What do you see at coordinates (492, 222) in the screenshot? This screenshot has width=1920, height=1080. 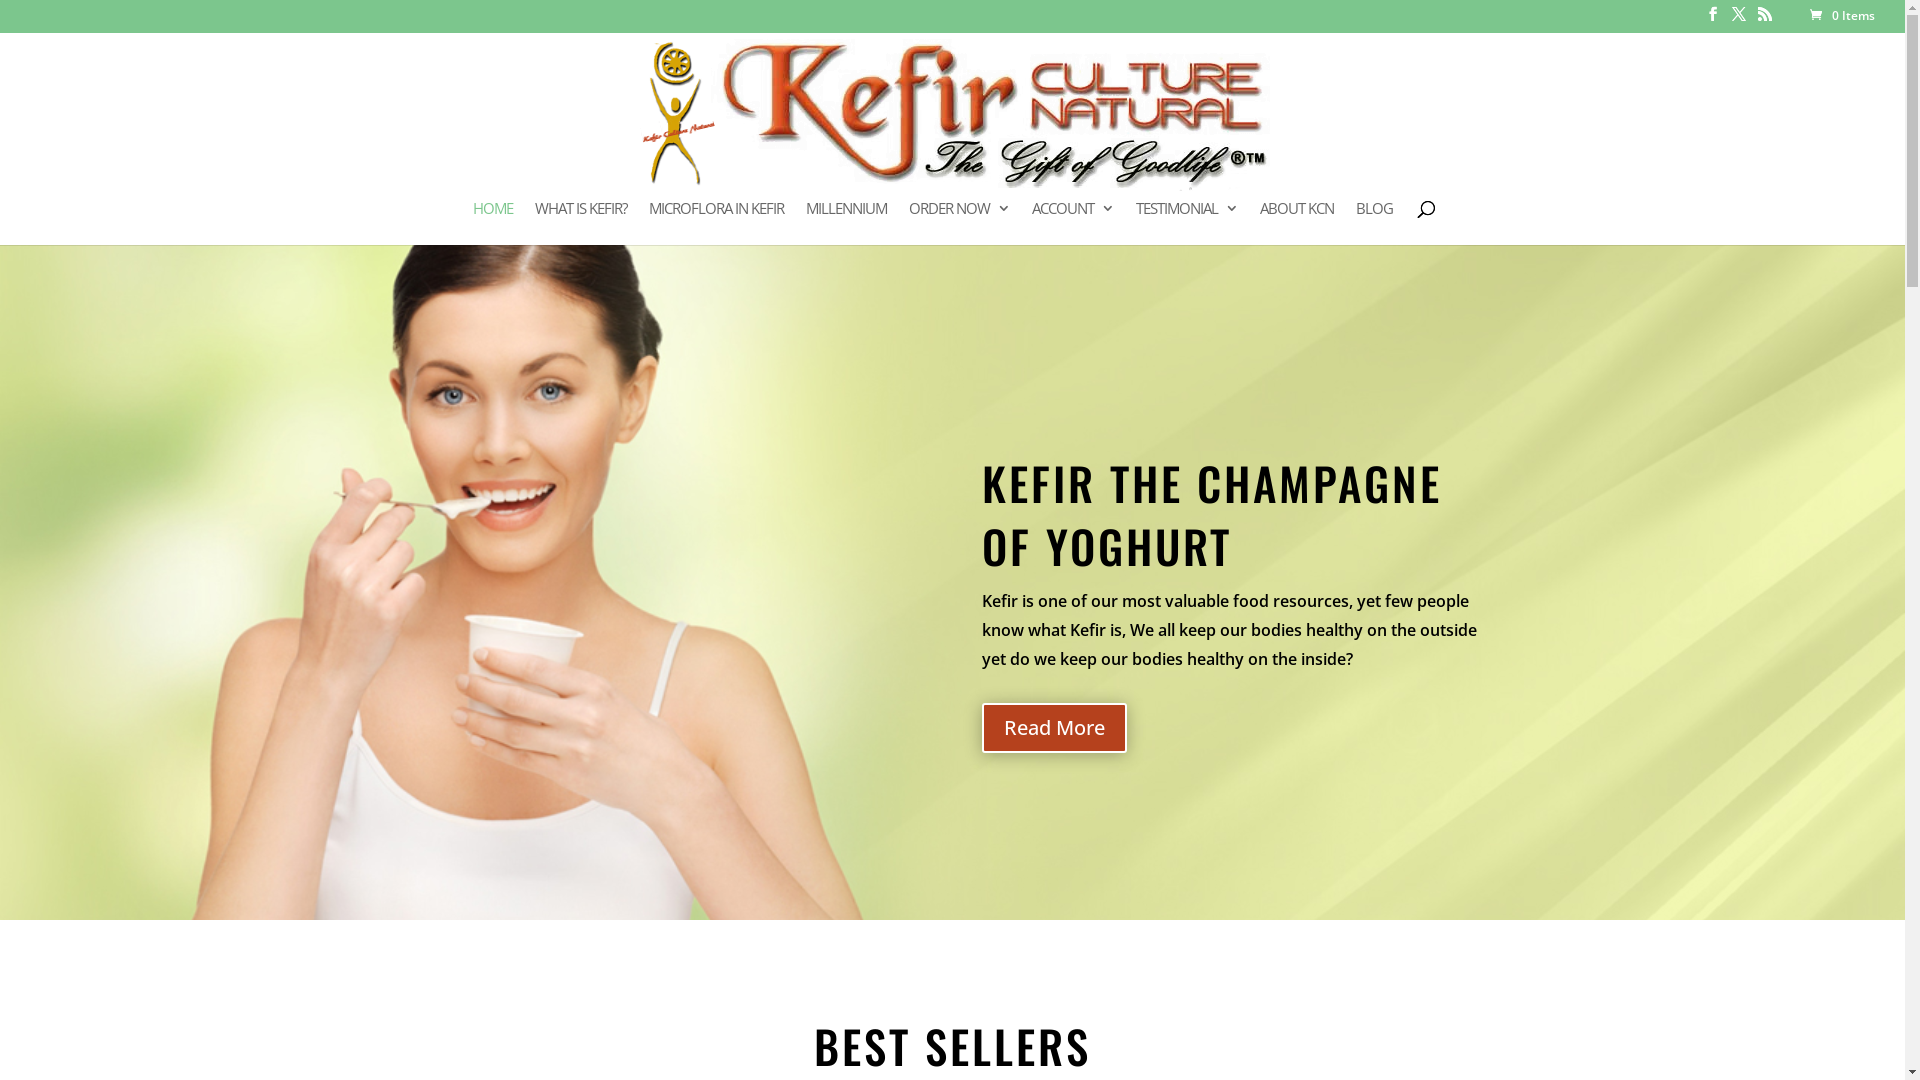 I see `HOME` at bounding box center [492, 222].